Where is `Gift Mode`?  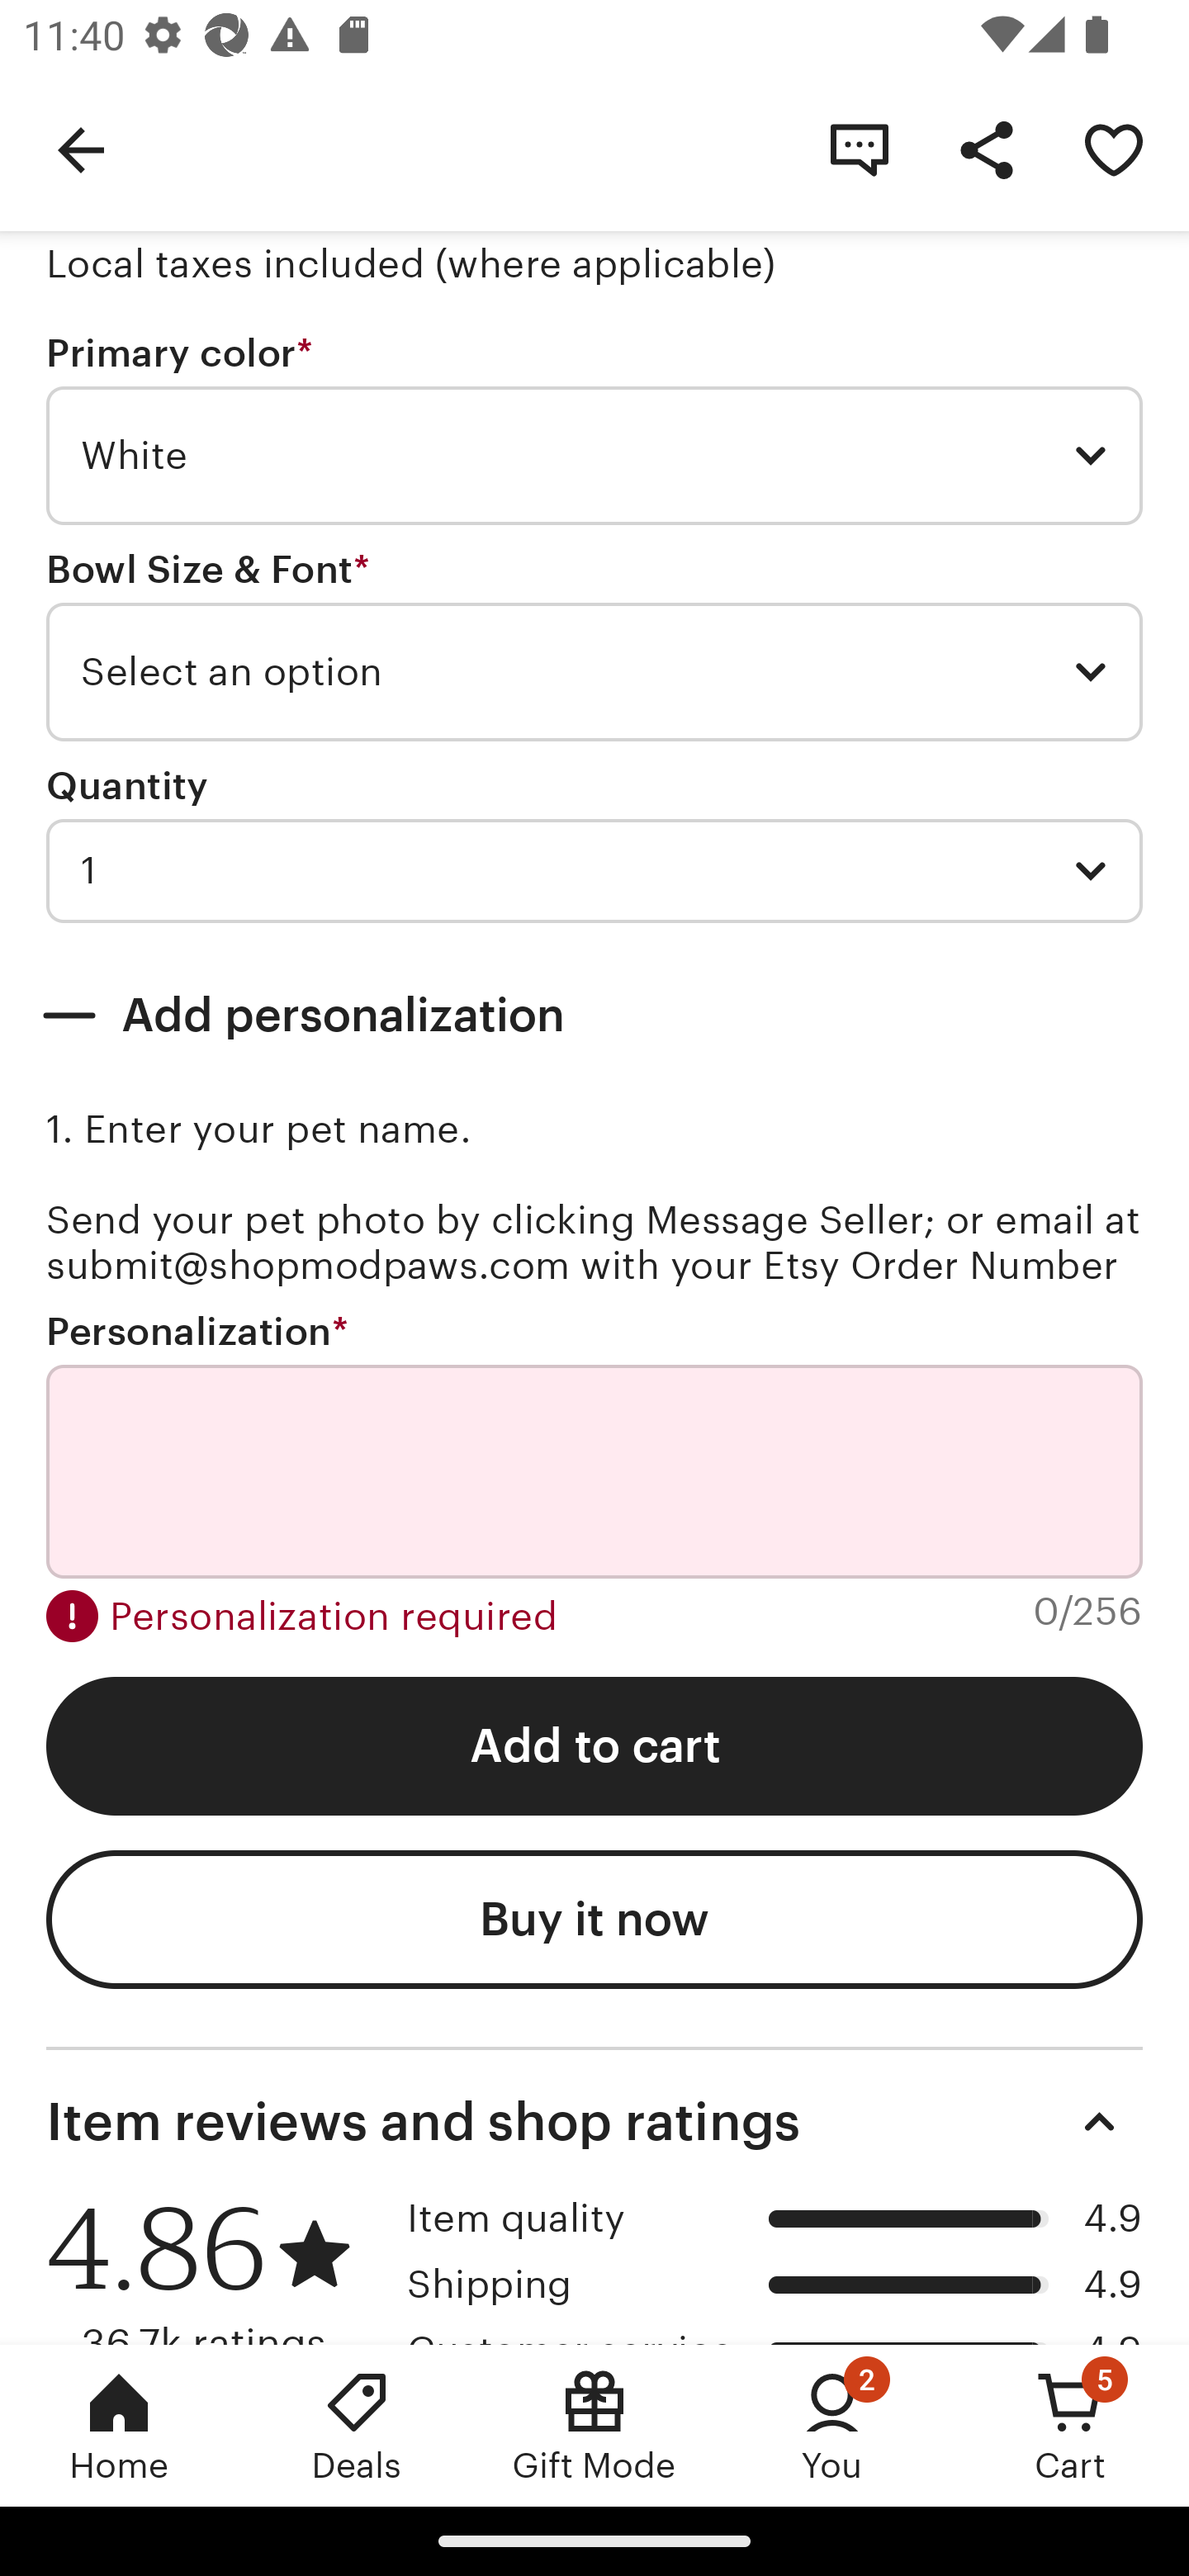
Gift Mode is located at coordinates (594, 2425).